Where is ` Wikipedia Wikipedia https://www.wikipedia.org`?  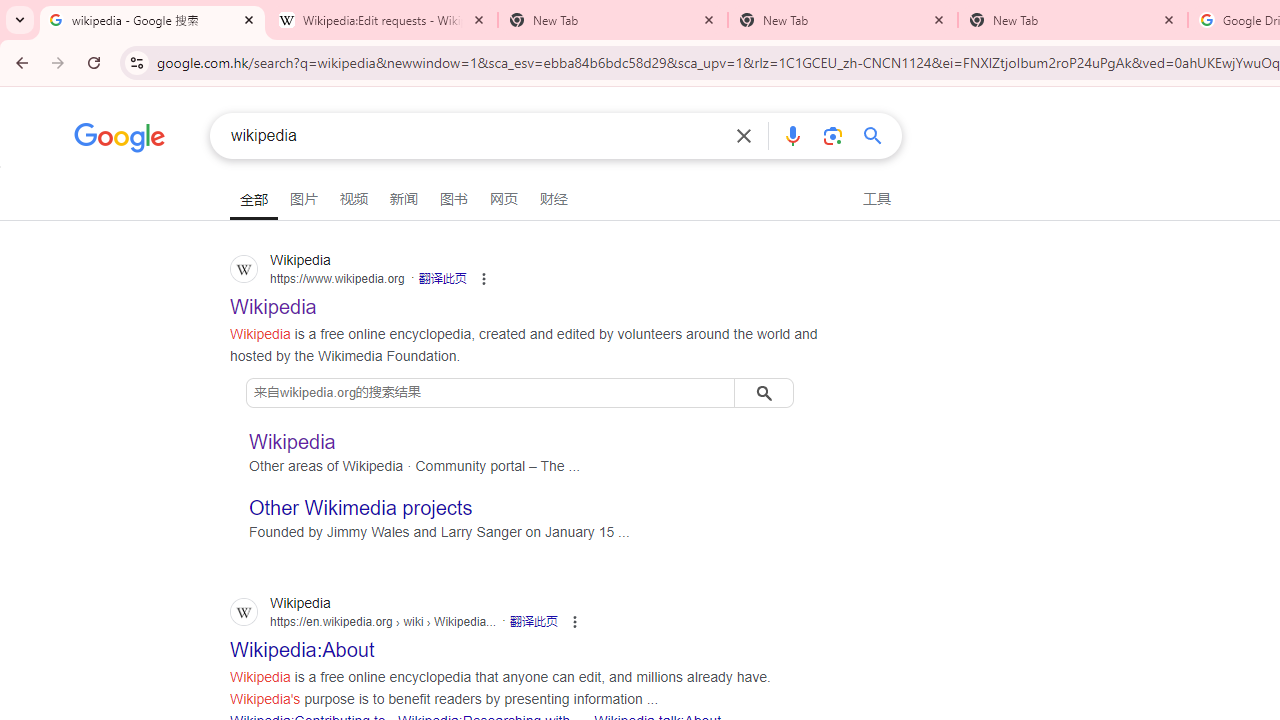  Wikipedia Wikipedia https://www.wikipedia.org is located at coordinates (274, 300).